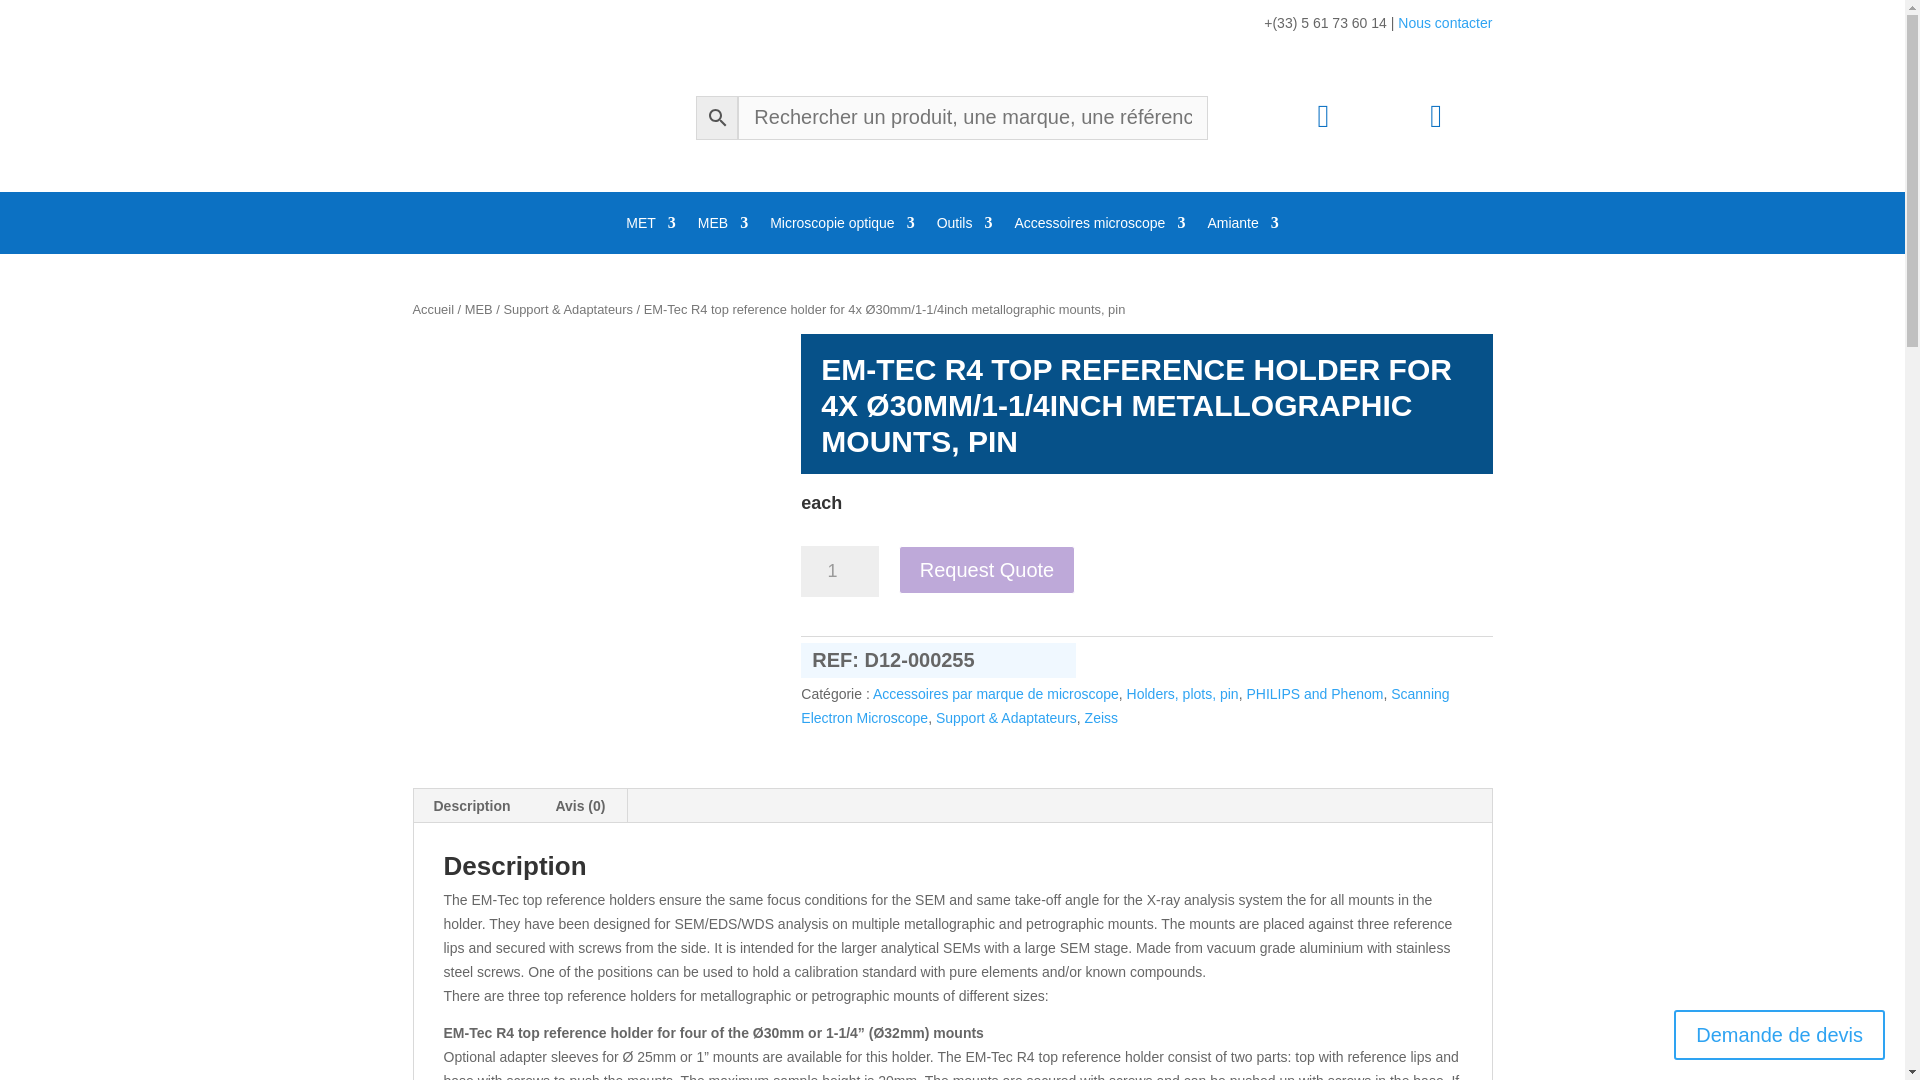 Image resolution: width=1920 pixels, height=1080 pixels. Describe the element at coordinates (432, 310) in the screenshot. I see `Accueil` at that location.